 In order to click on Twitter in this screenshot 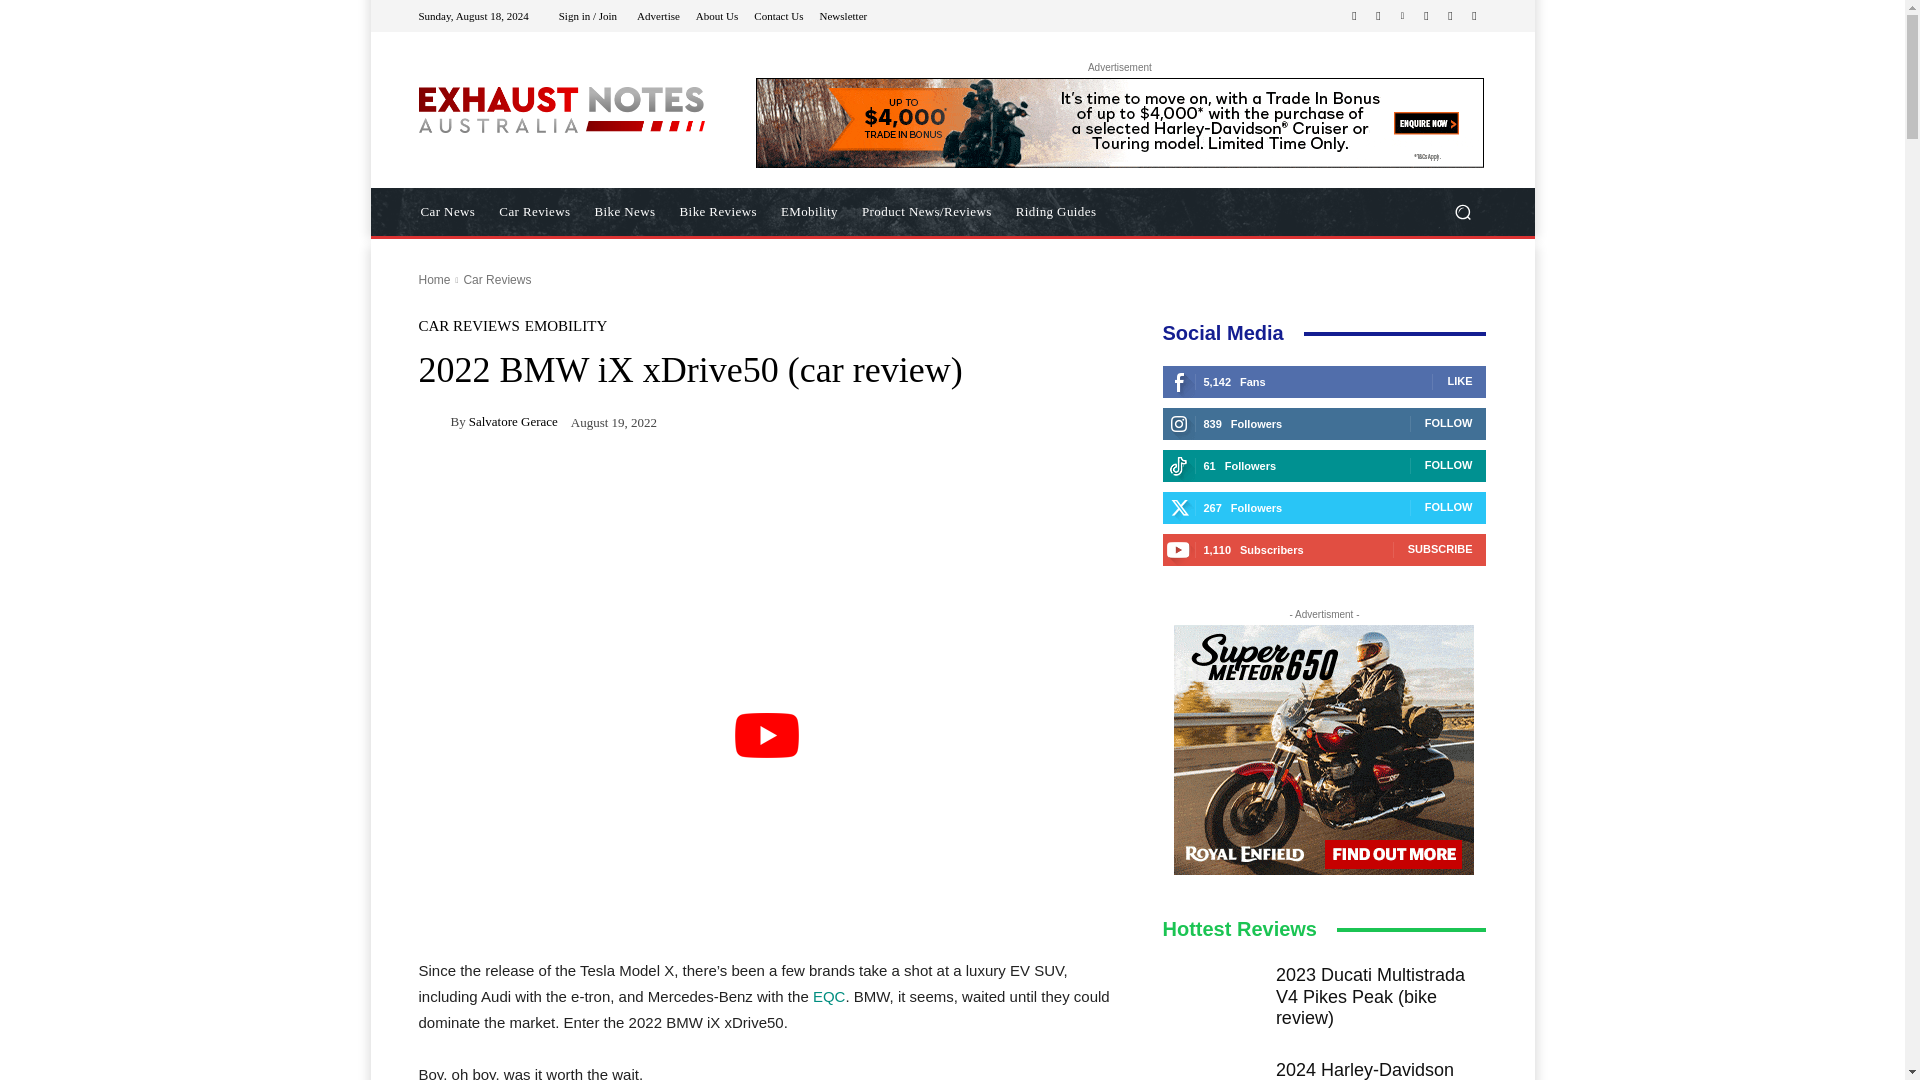, I will do `click(1450, 16)`.